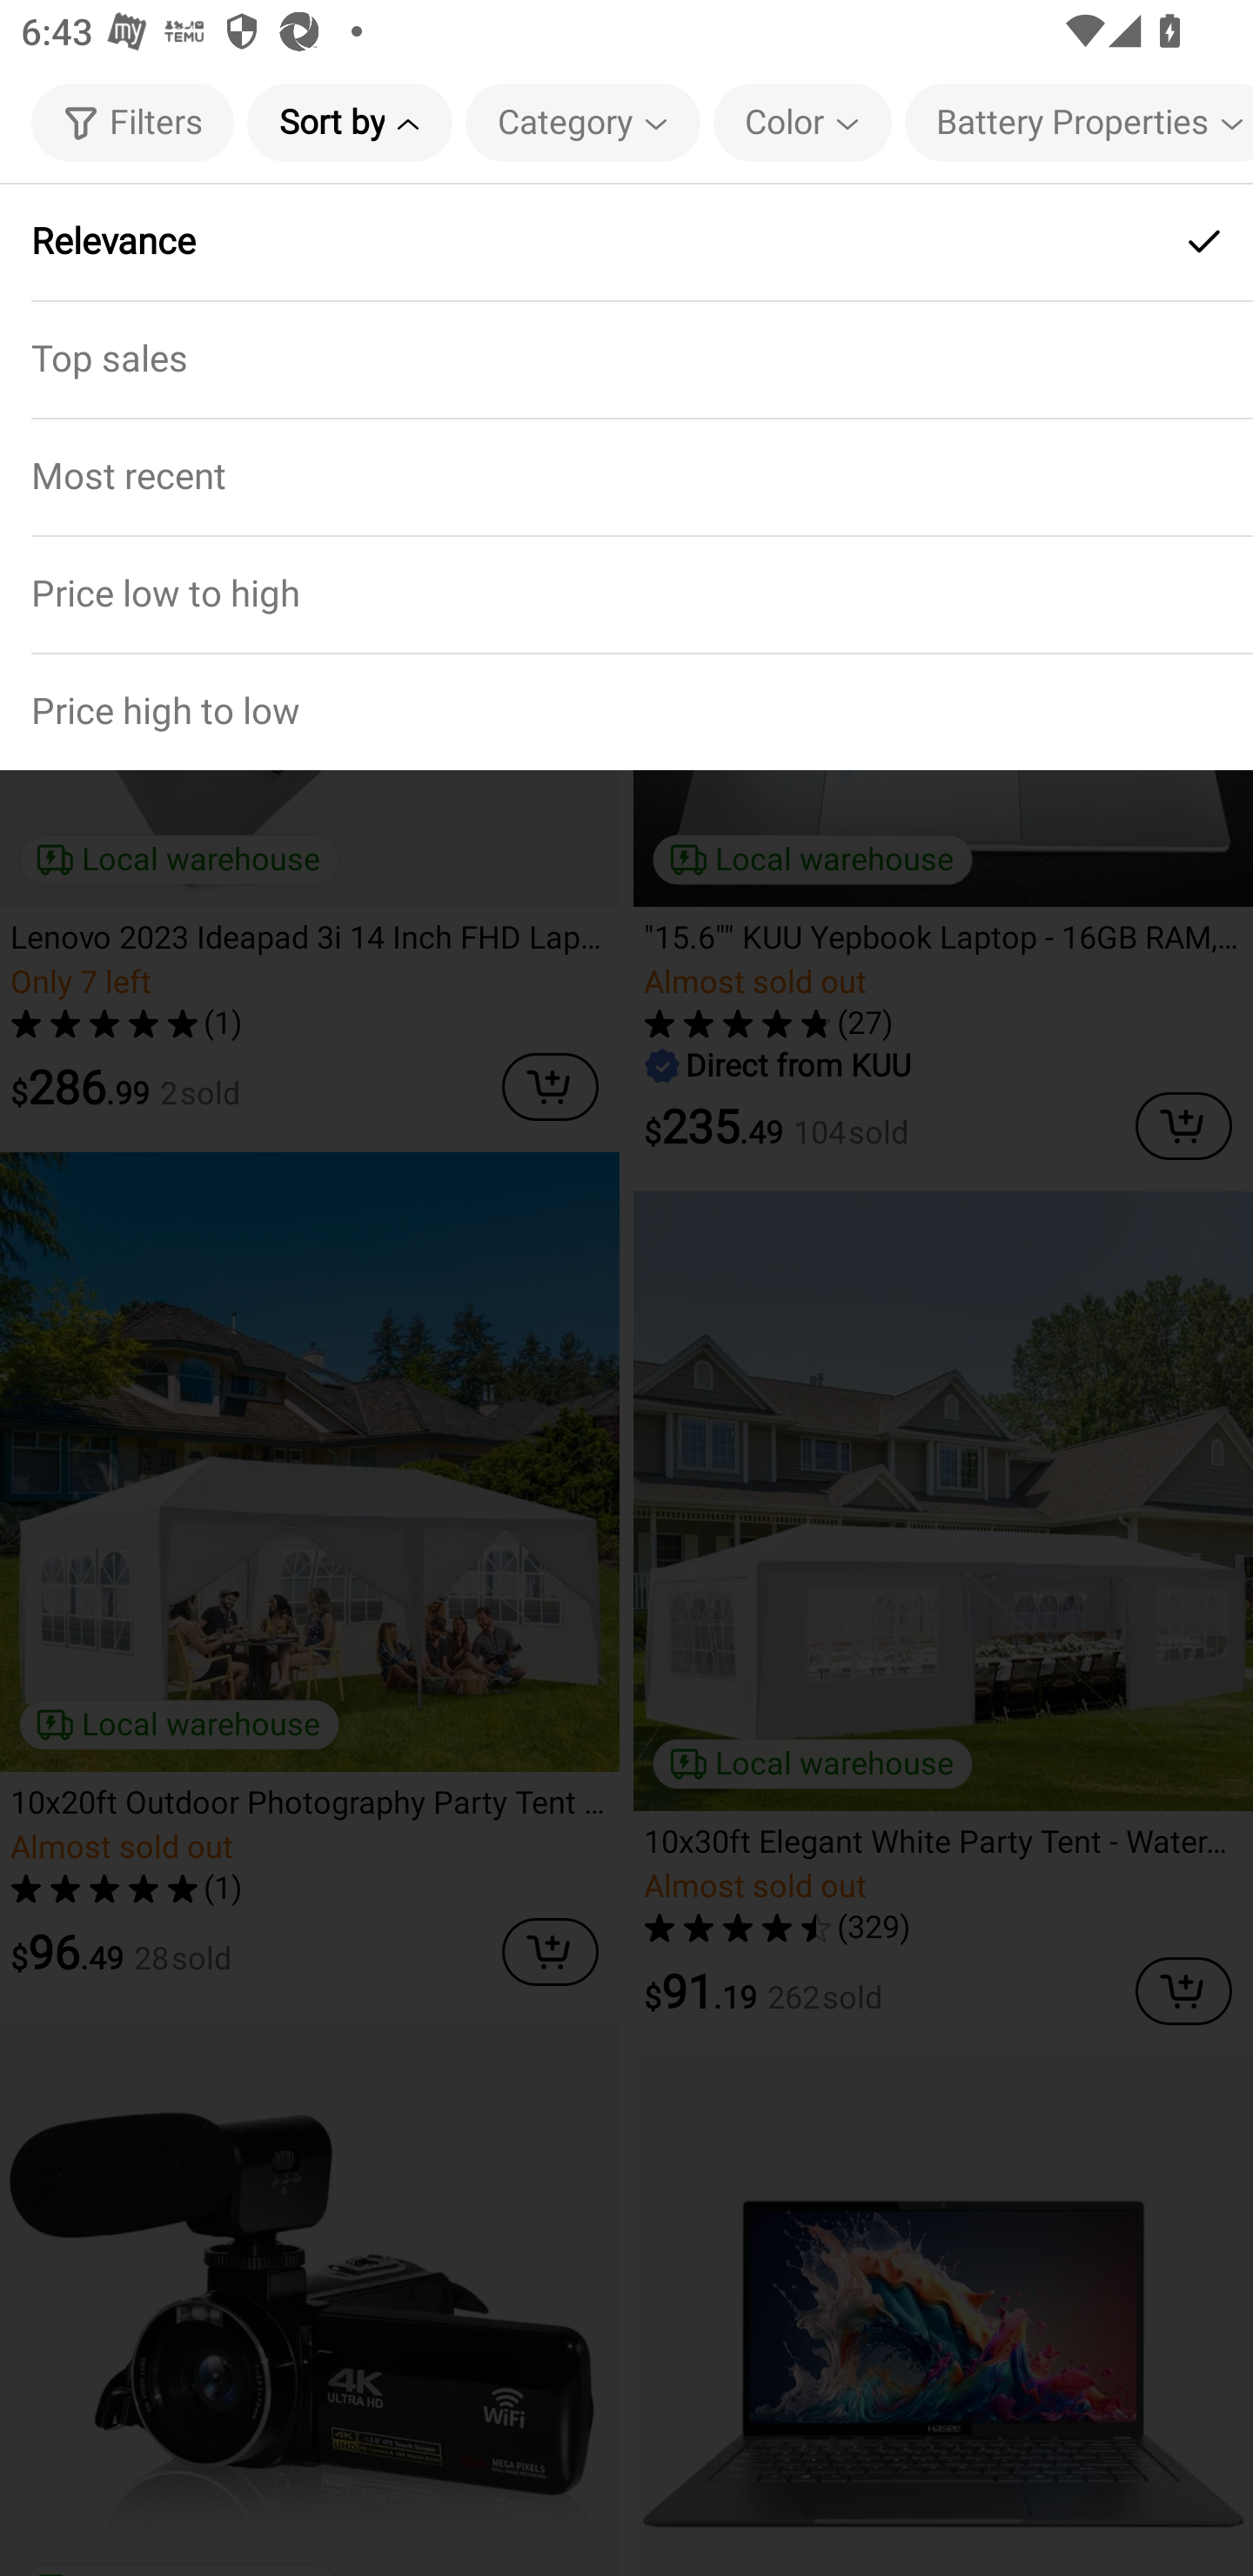  I want to click on Filters, so click(132, 122).